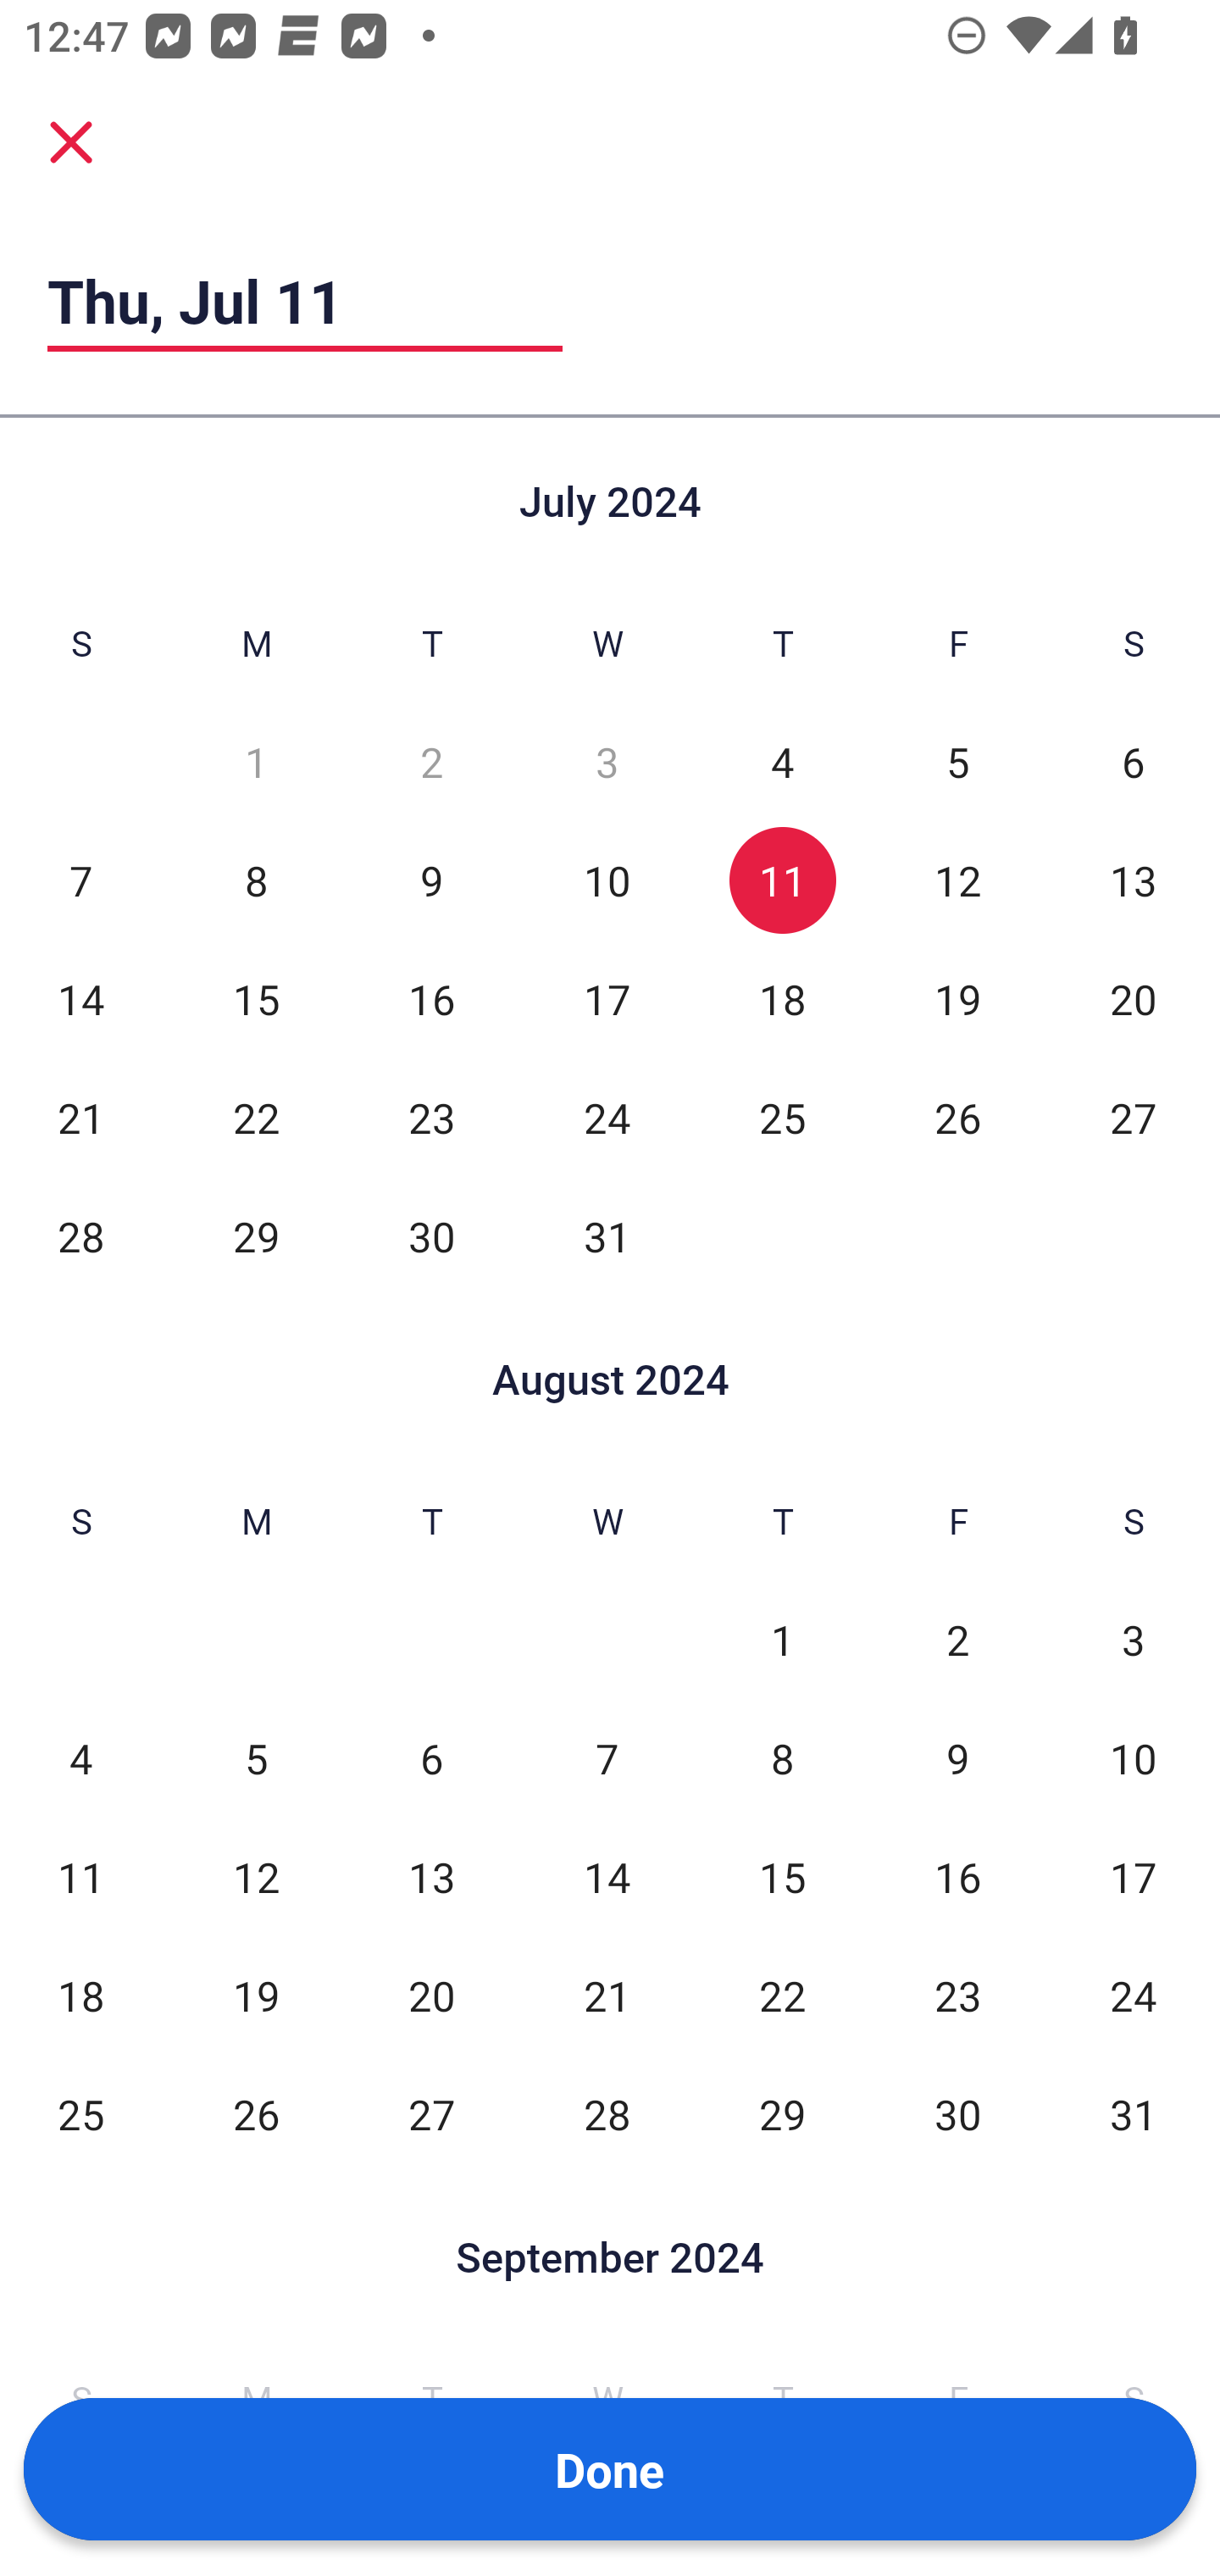  What do you see at coordinates (1134, 1118) in the screenshot?
I see `27 Sat, Jul 27, Not Selected` at bounding box center [1134, 1118].